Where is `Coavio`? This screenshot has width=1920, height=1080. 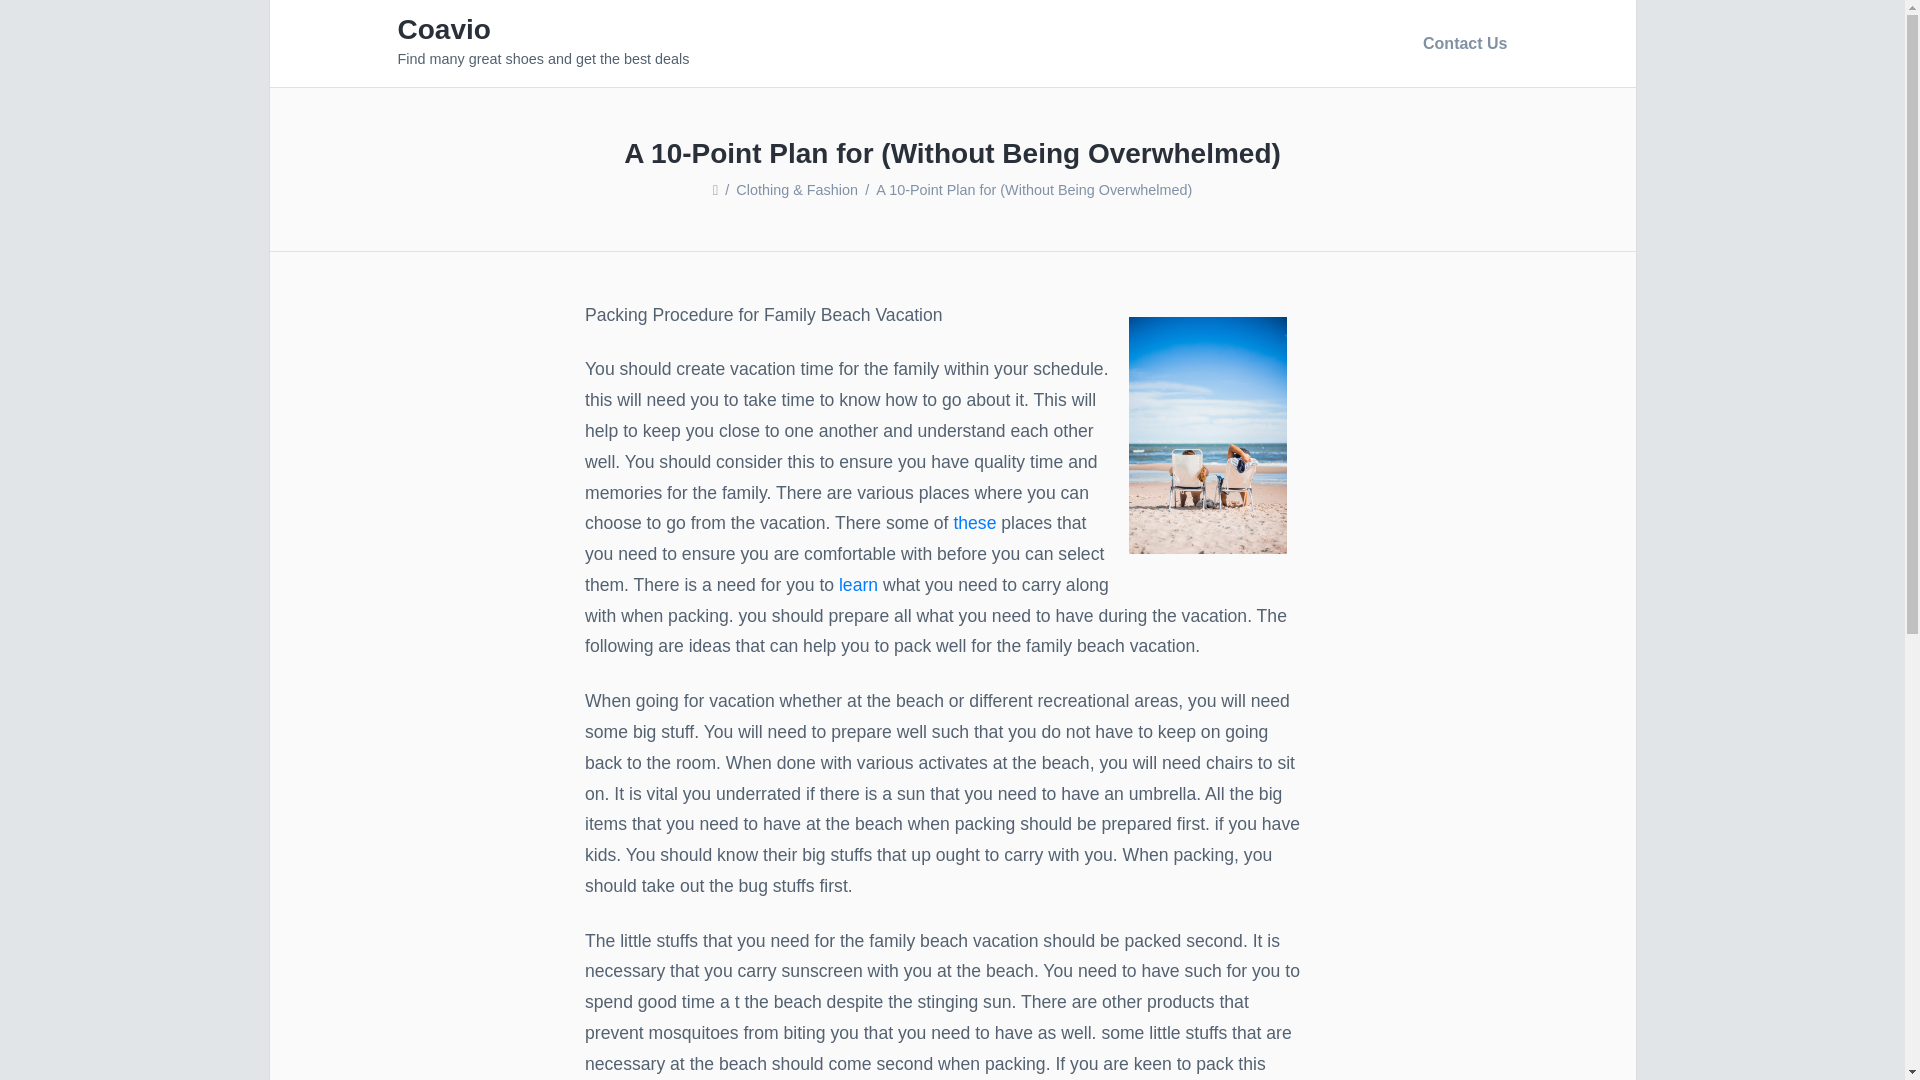 Coavio is located at coordinates (444, 30).